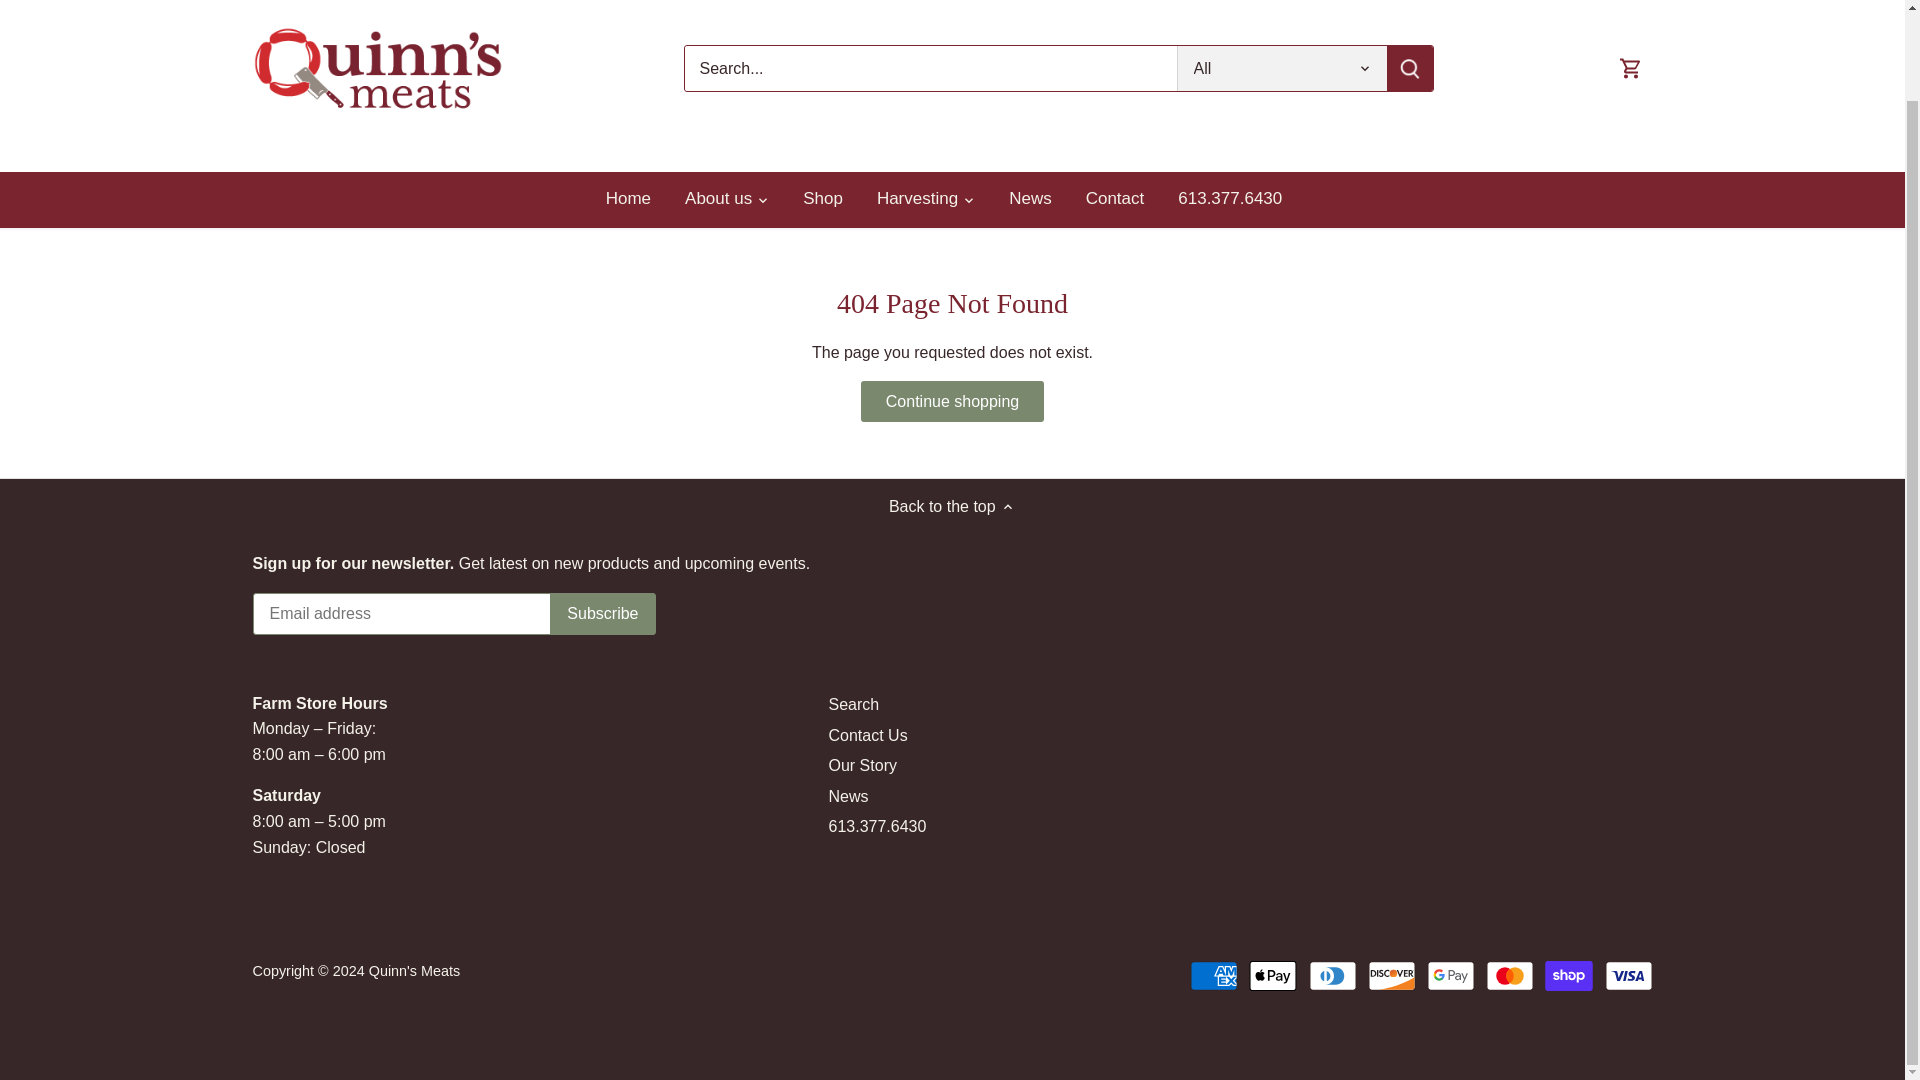 The image size is (1920, 1080). What do you see at coordinates (918, 199) in the screenshot?
I see `Harvesting` at bounding box center [918, 199].